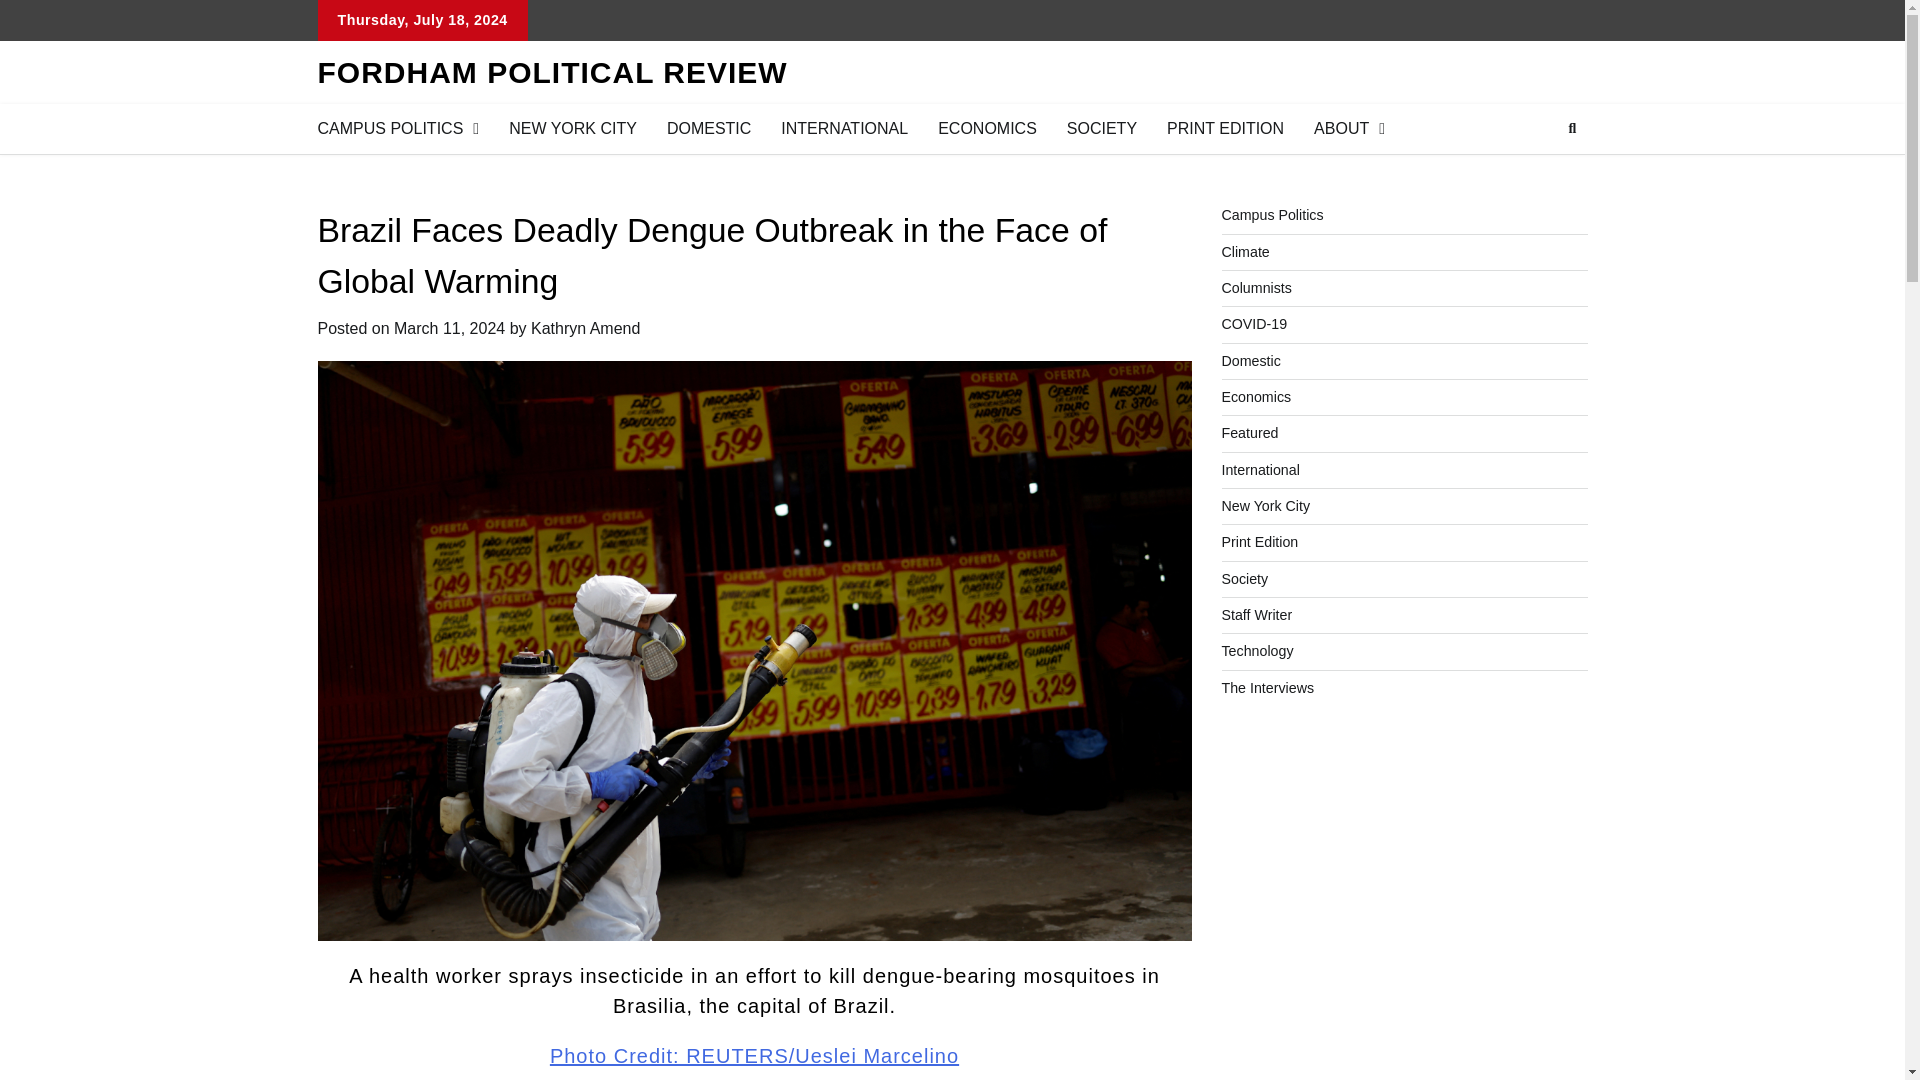 This screenshot has width=1920, height=1080. I want to click on Kathryn Amend, so click(585, 328).